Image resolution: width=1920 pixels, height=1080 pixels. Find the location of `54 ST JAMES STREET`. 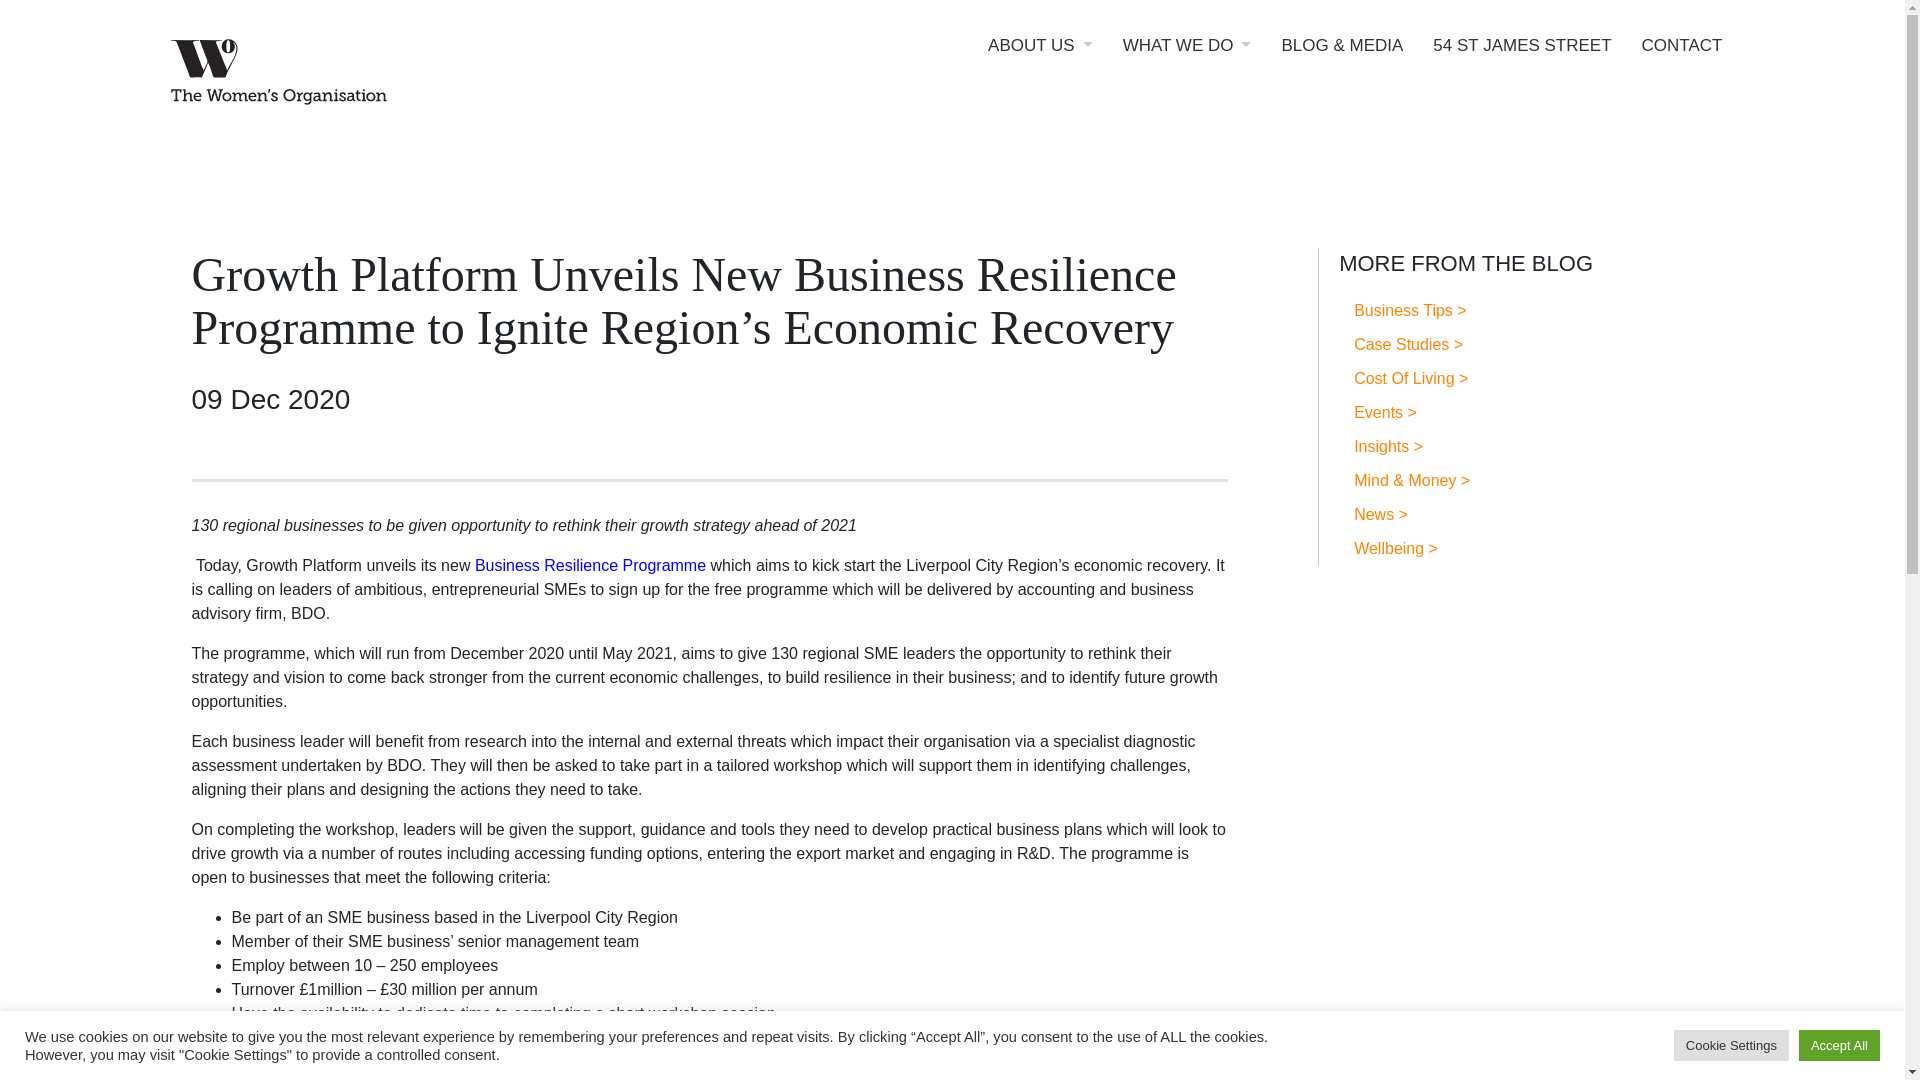

54 ST JAMES STREET is located at coordinates (1521, 61).